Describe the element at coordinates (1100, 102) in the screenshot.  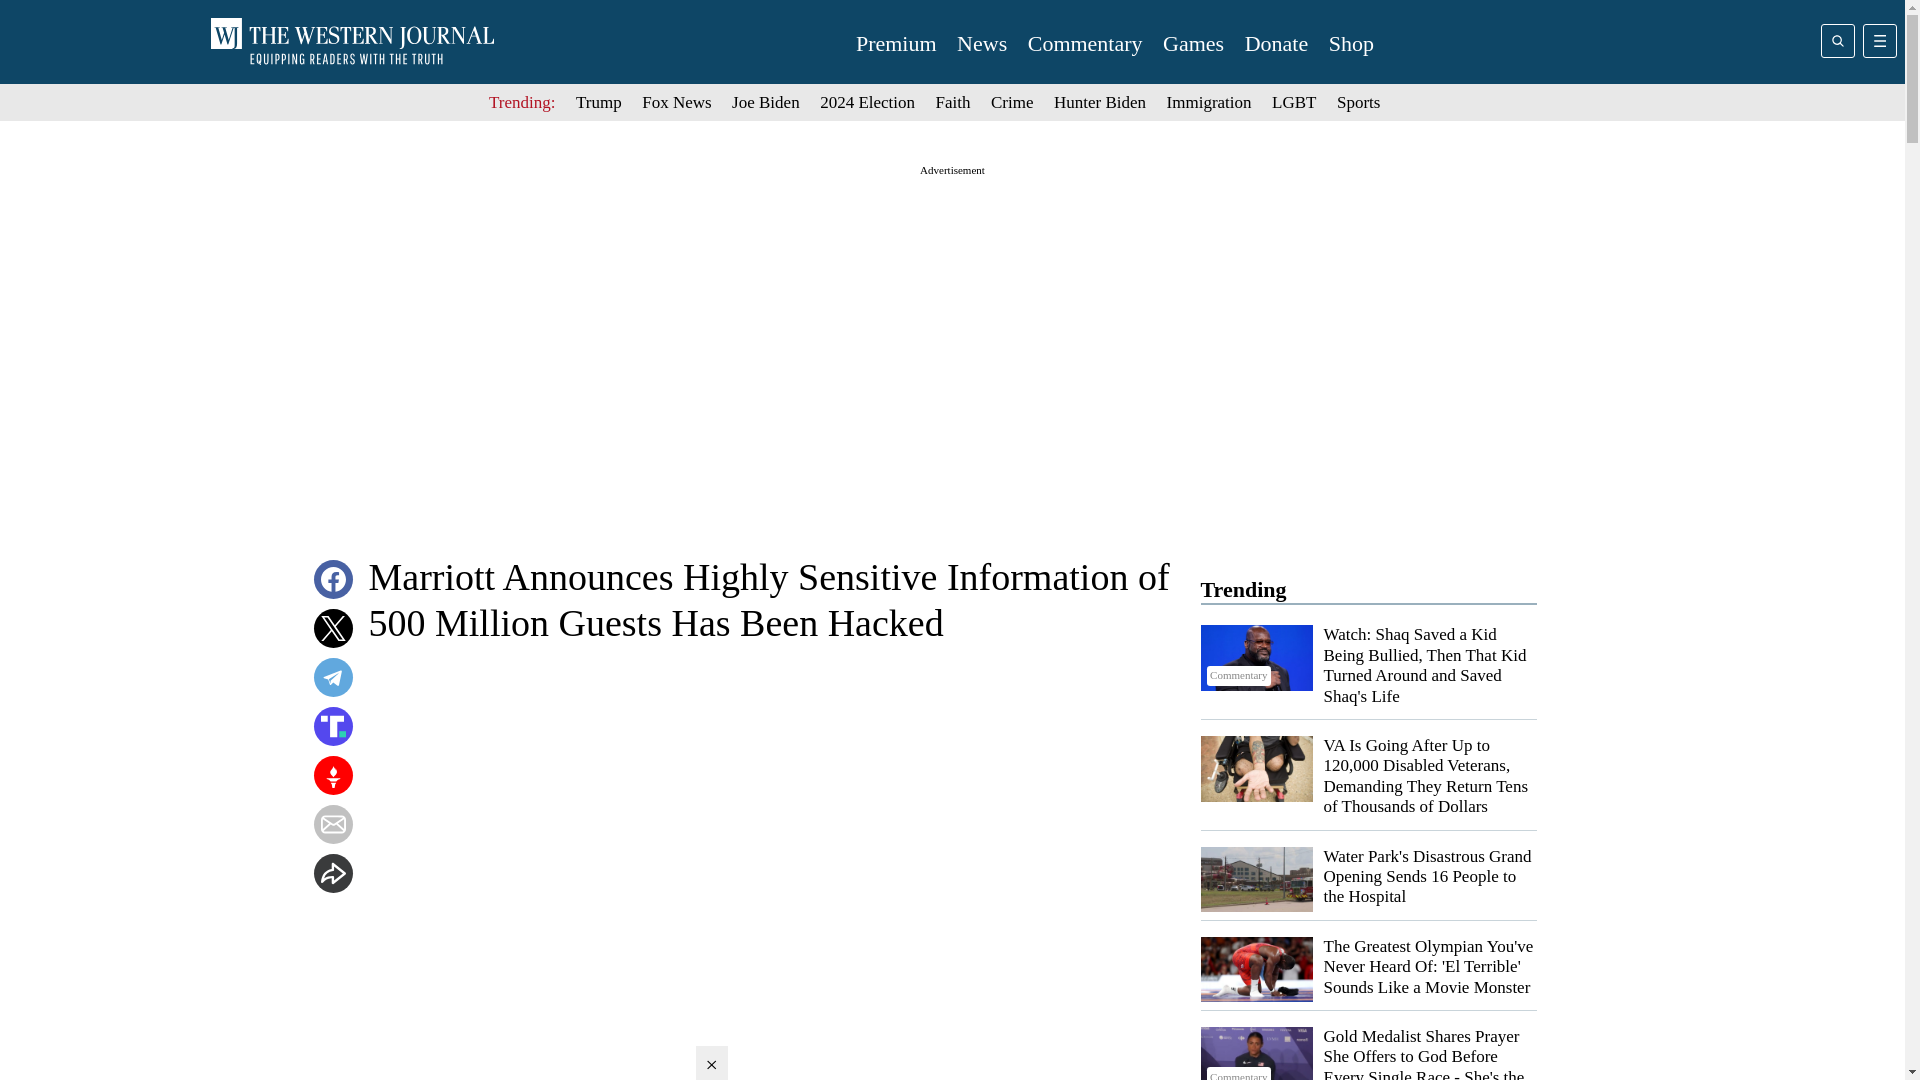
I see `Hunter Biden` at that location.